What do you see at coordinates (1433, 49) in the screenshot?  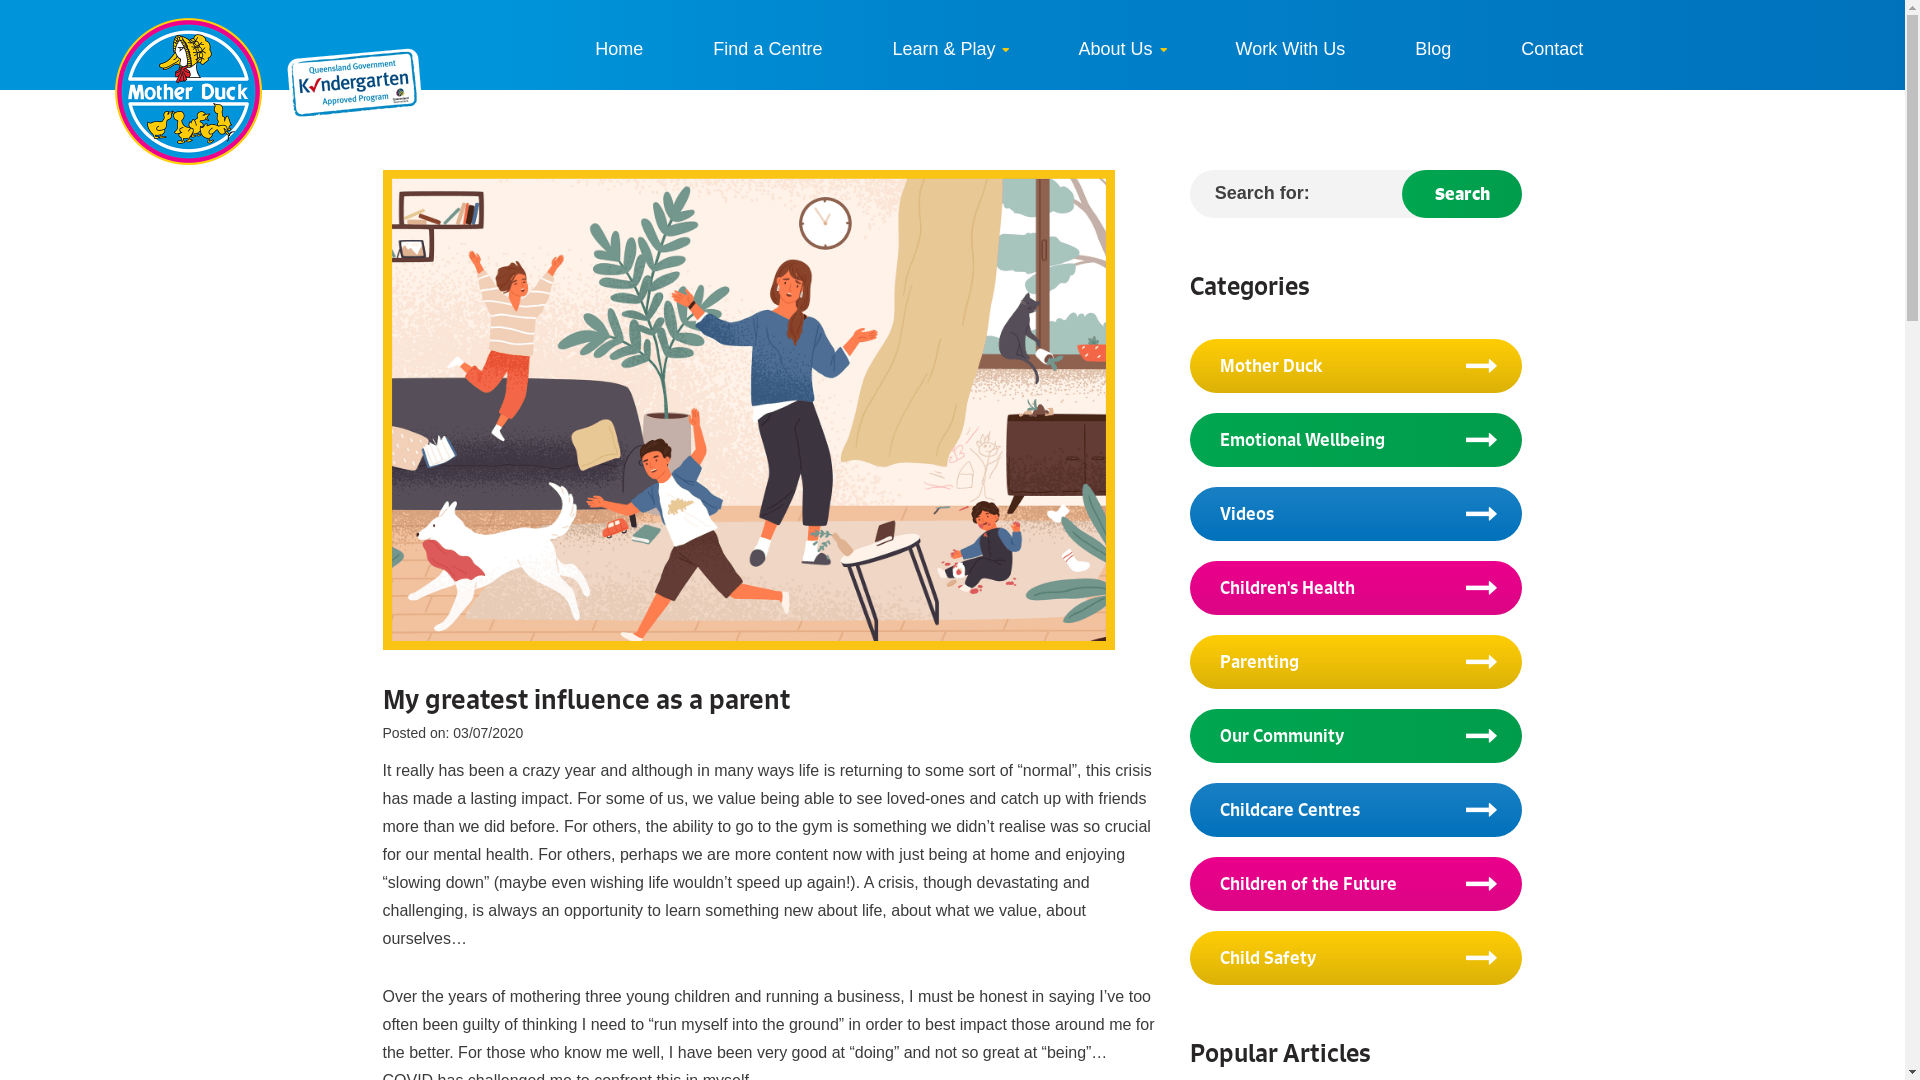 I see `Blog` at bounding box center [1433, 49].